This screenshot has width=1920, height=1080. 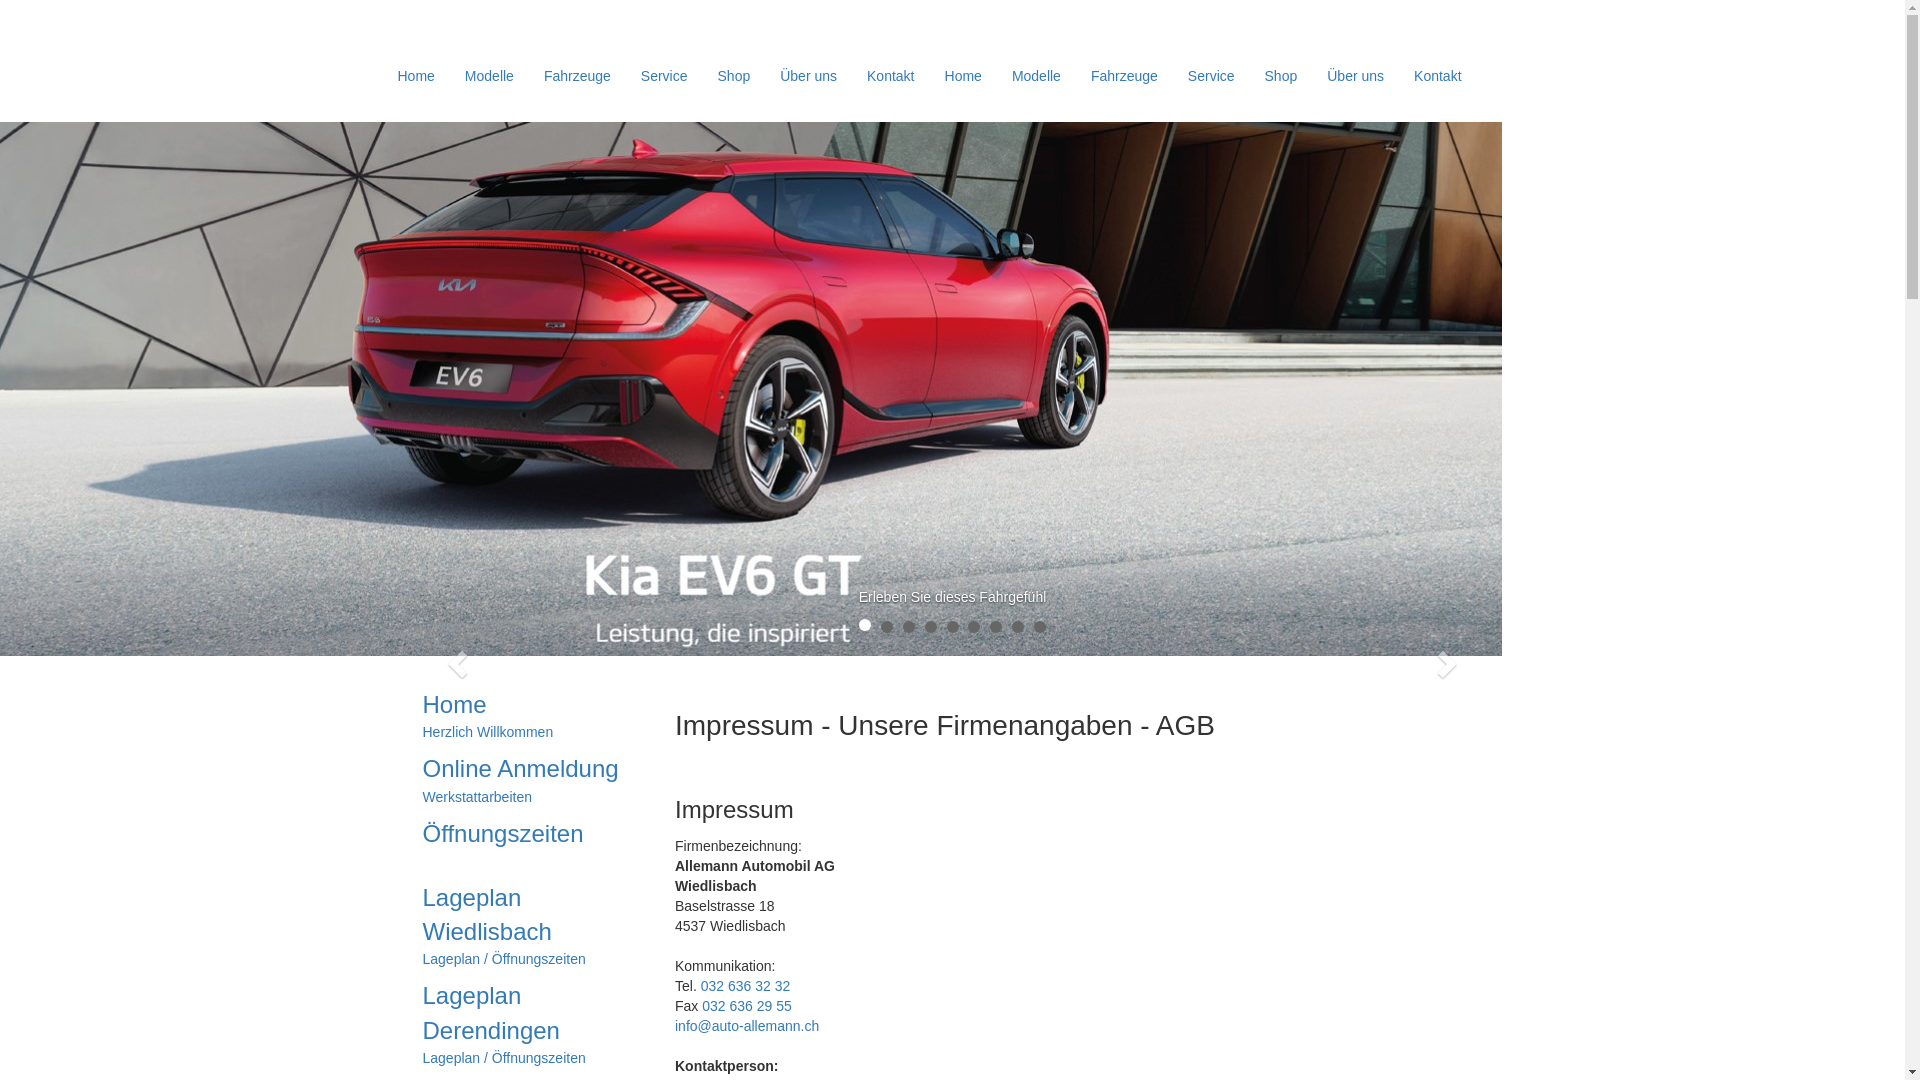 I want to click on Modelle, so click(x=490, y=76).